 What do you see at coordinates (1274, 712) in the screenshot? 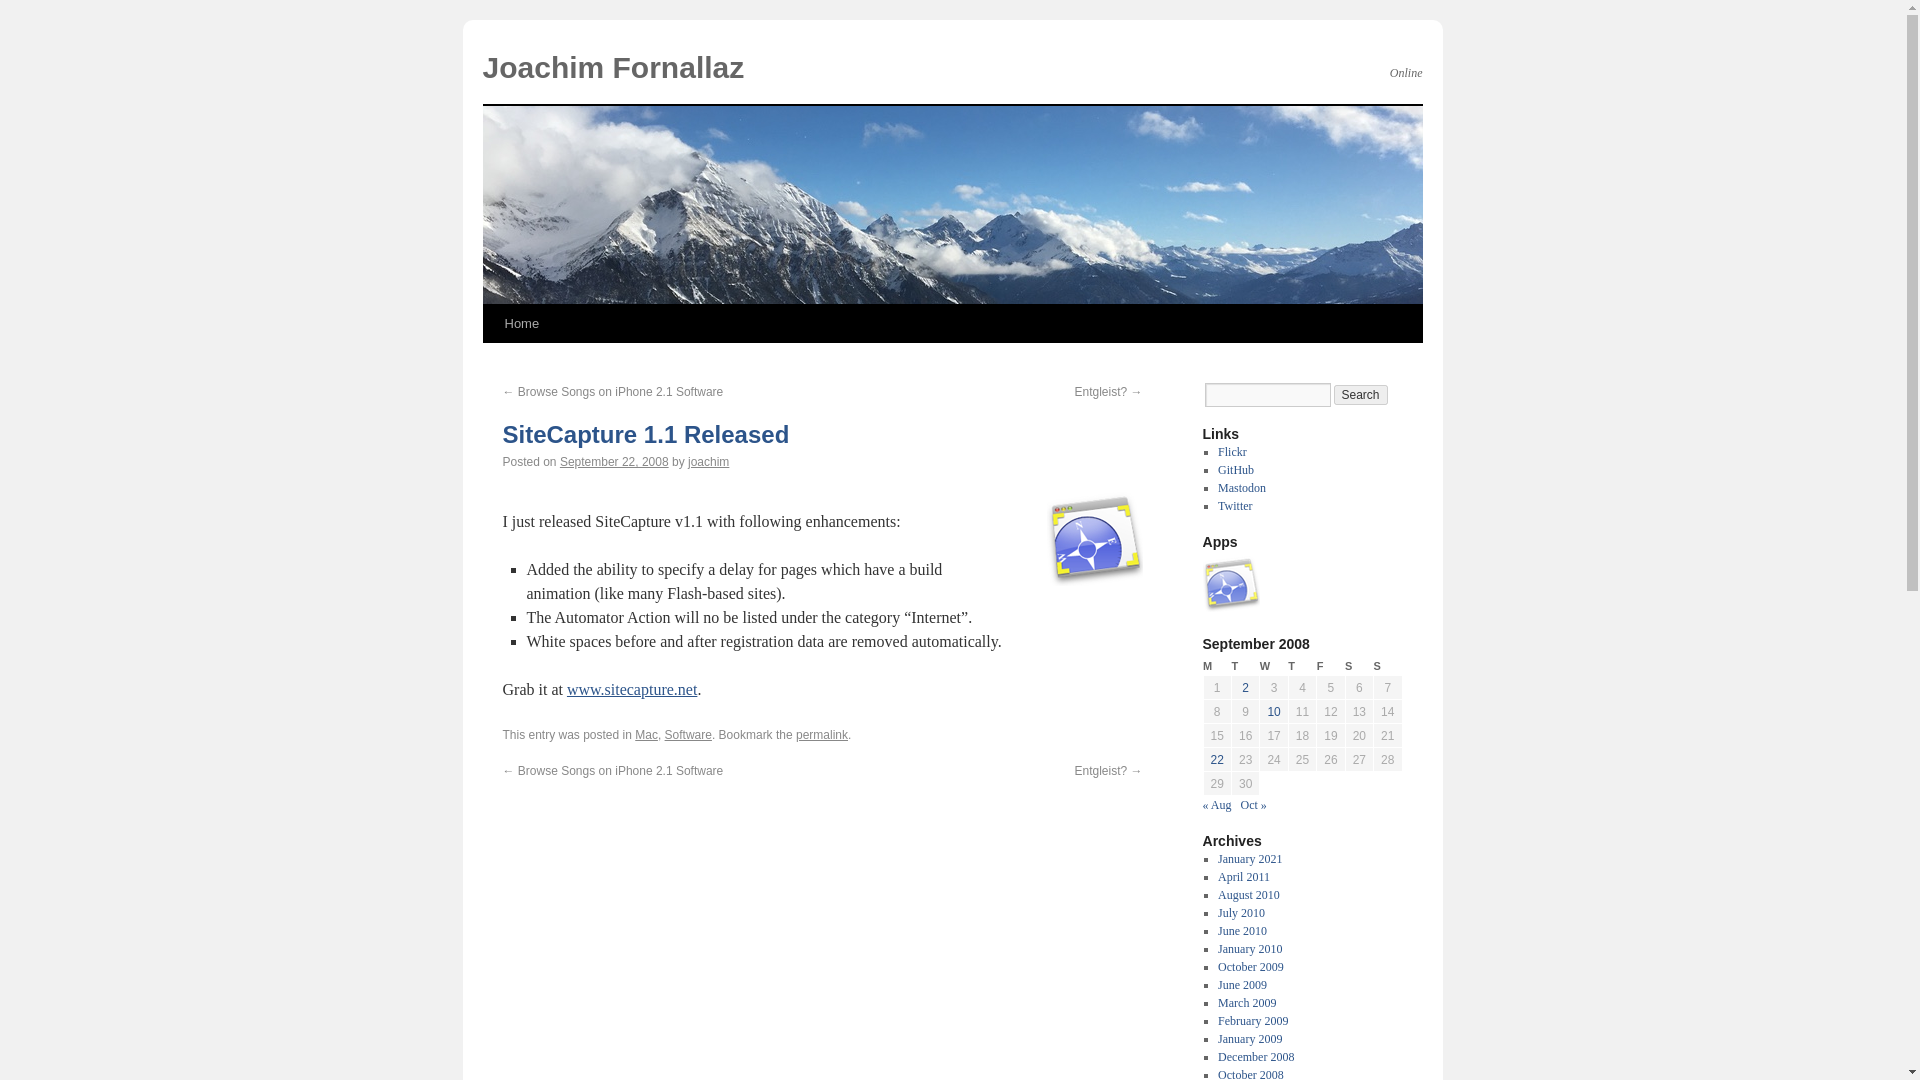
I see `10` at bounding box center [1274, 712].